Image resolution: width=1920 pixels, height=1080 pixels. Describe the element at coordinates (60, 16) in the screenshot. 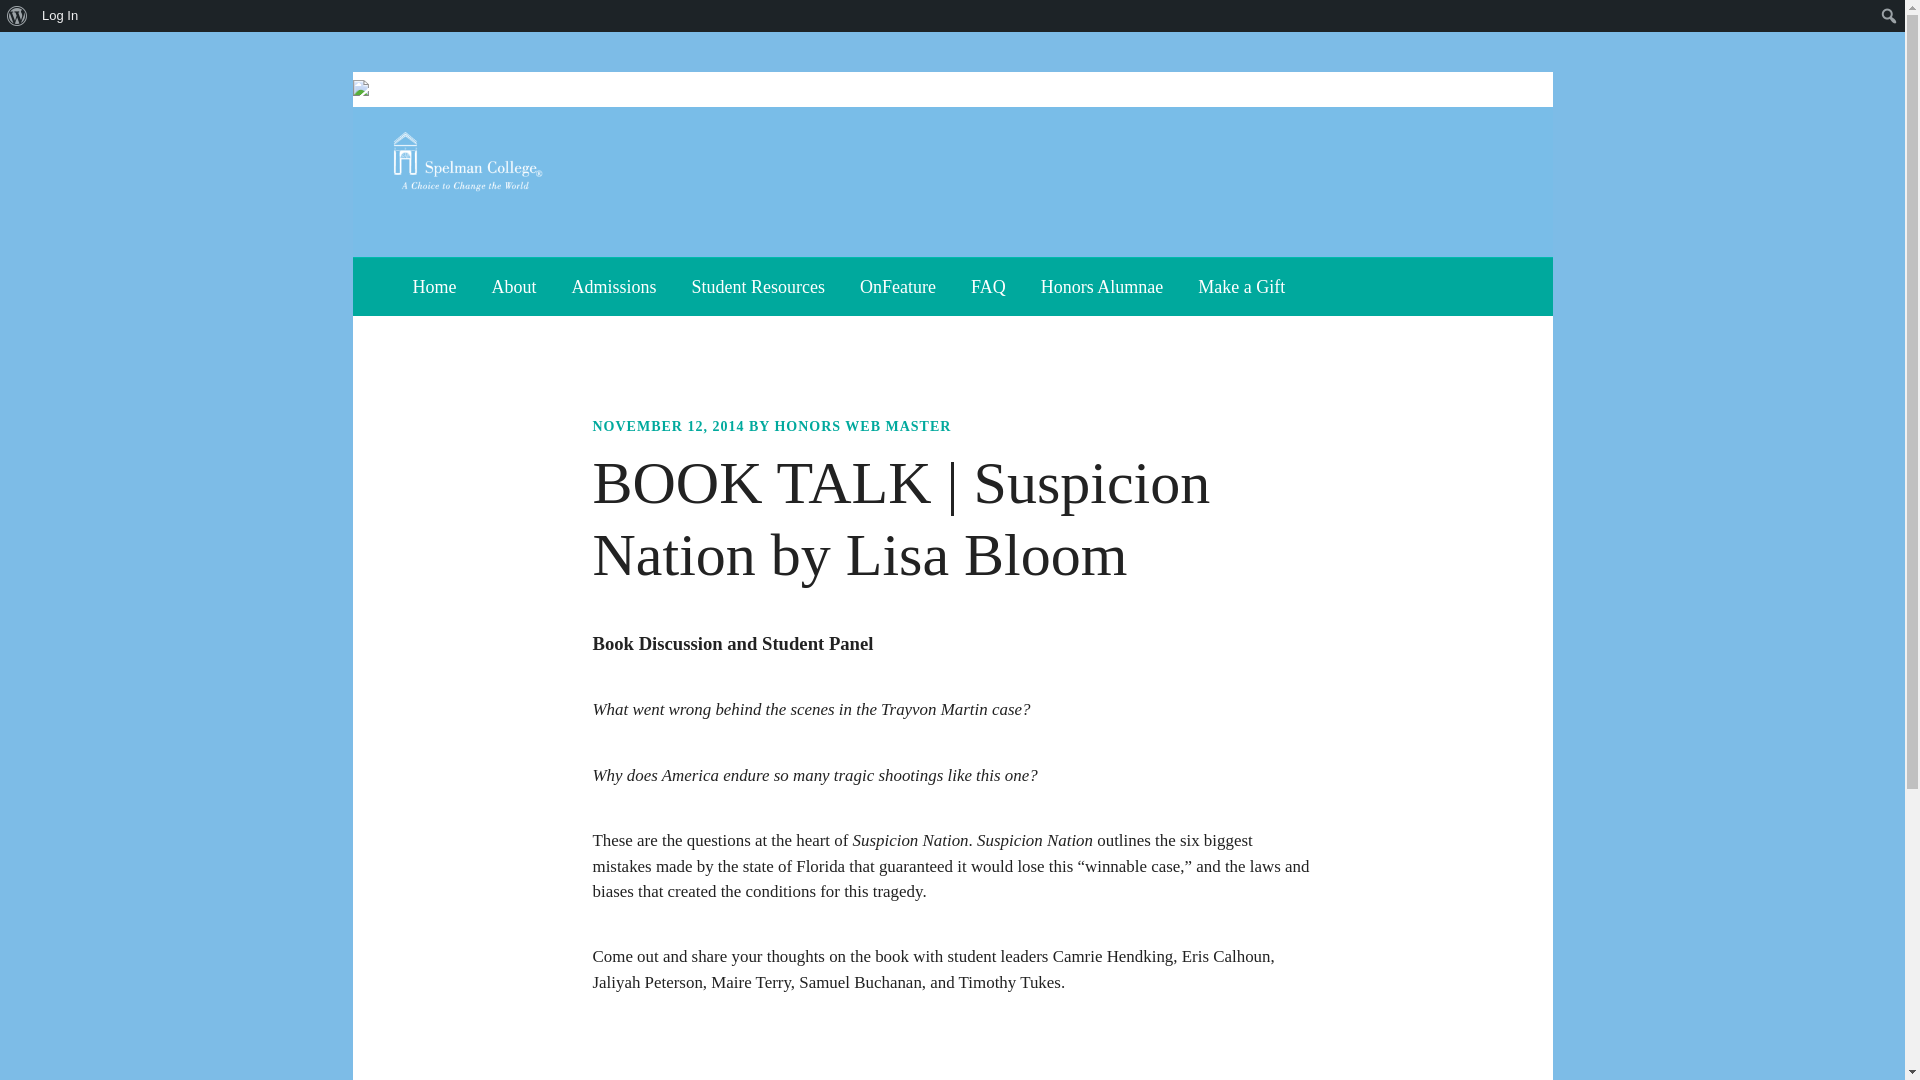

I see `Log In` at that location.